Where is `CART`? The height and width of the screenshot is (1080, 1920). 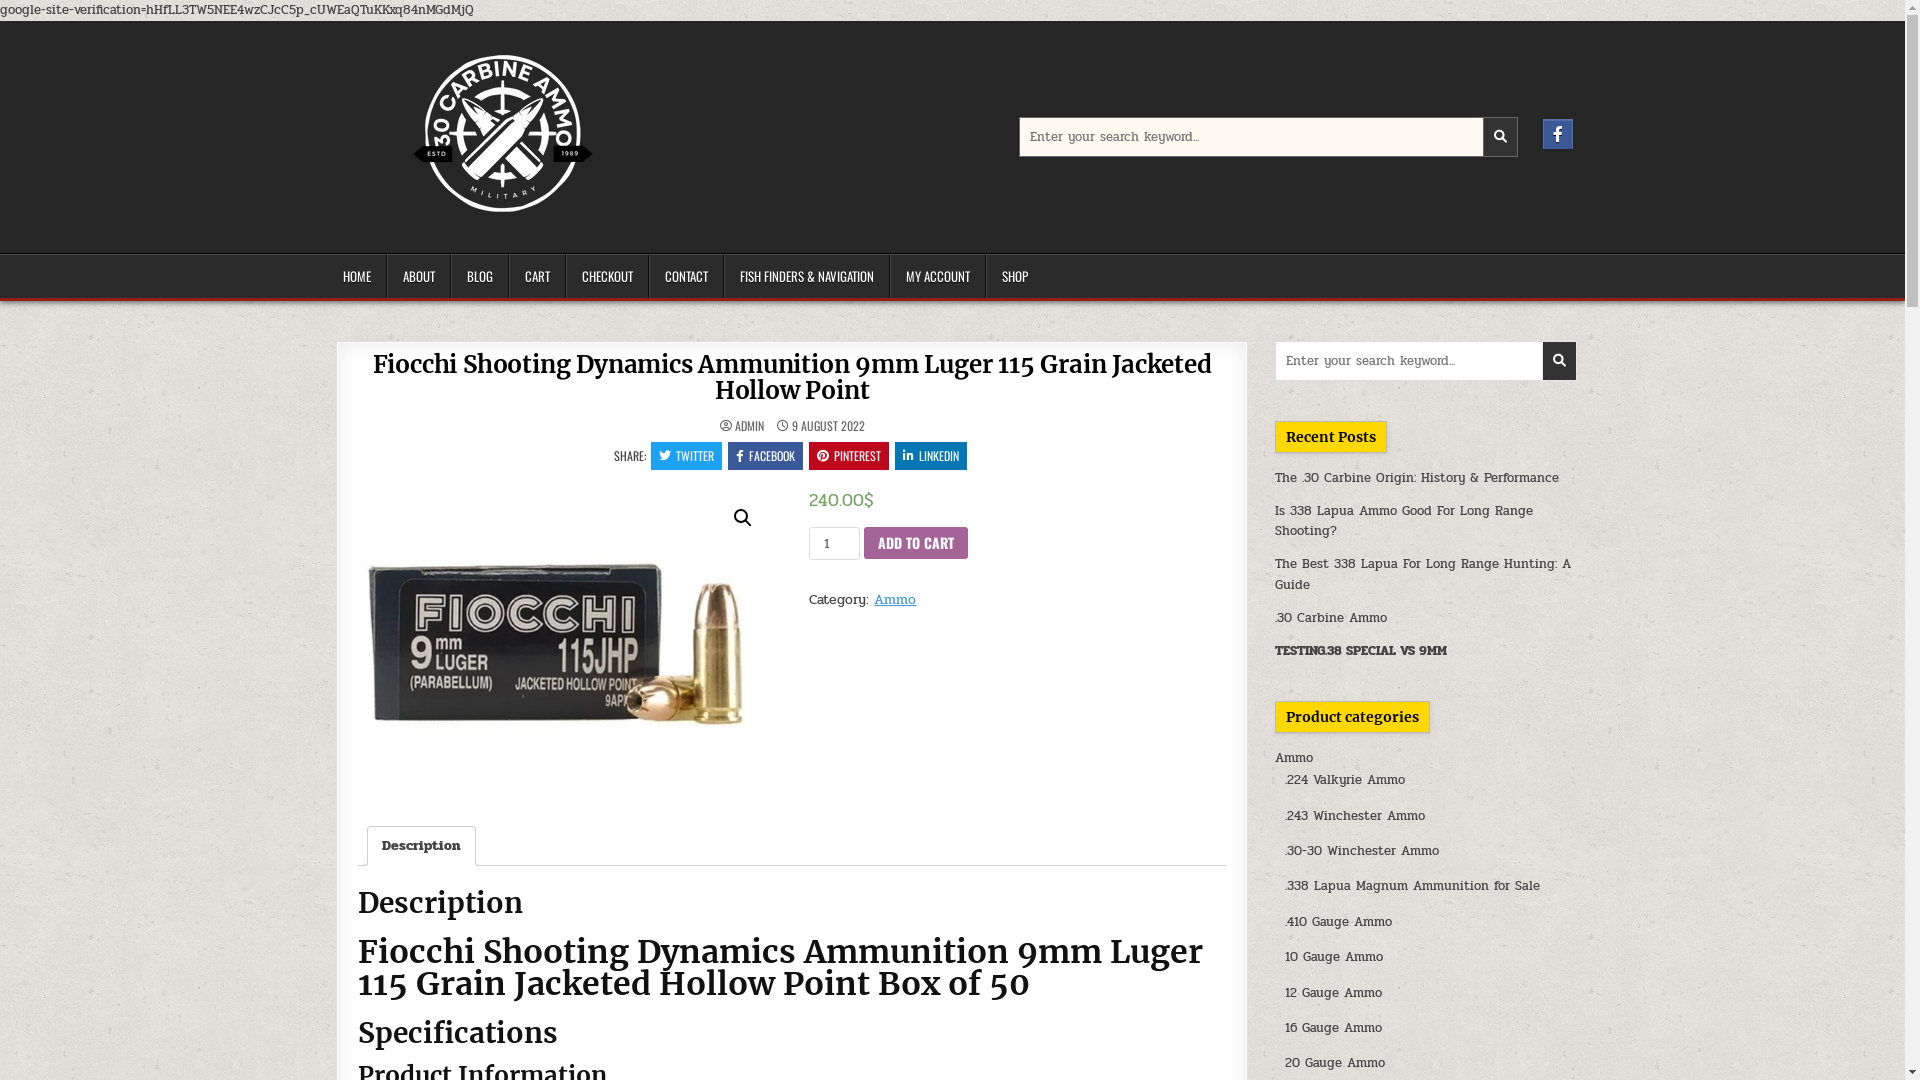
CART is located at coordinates (536, 276).